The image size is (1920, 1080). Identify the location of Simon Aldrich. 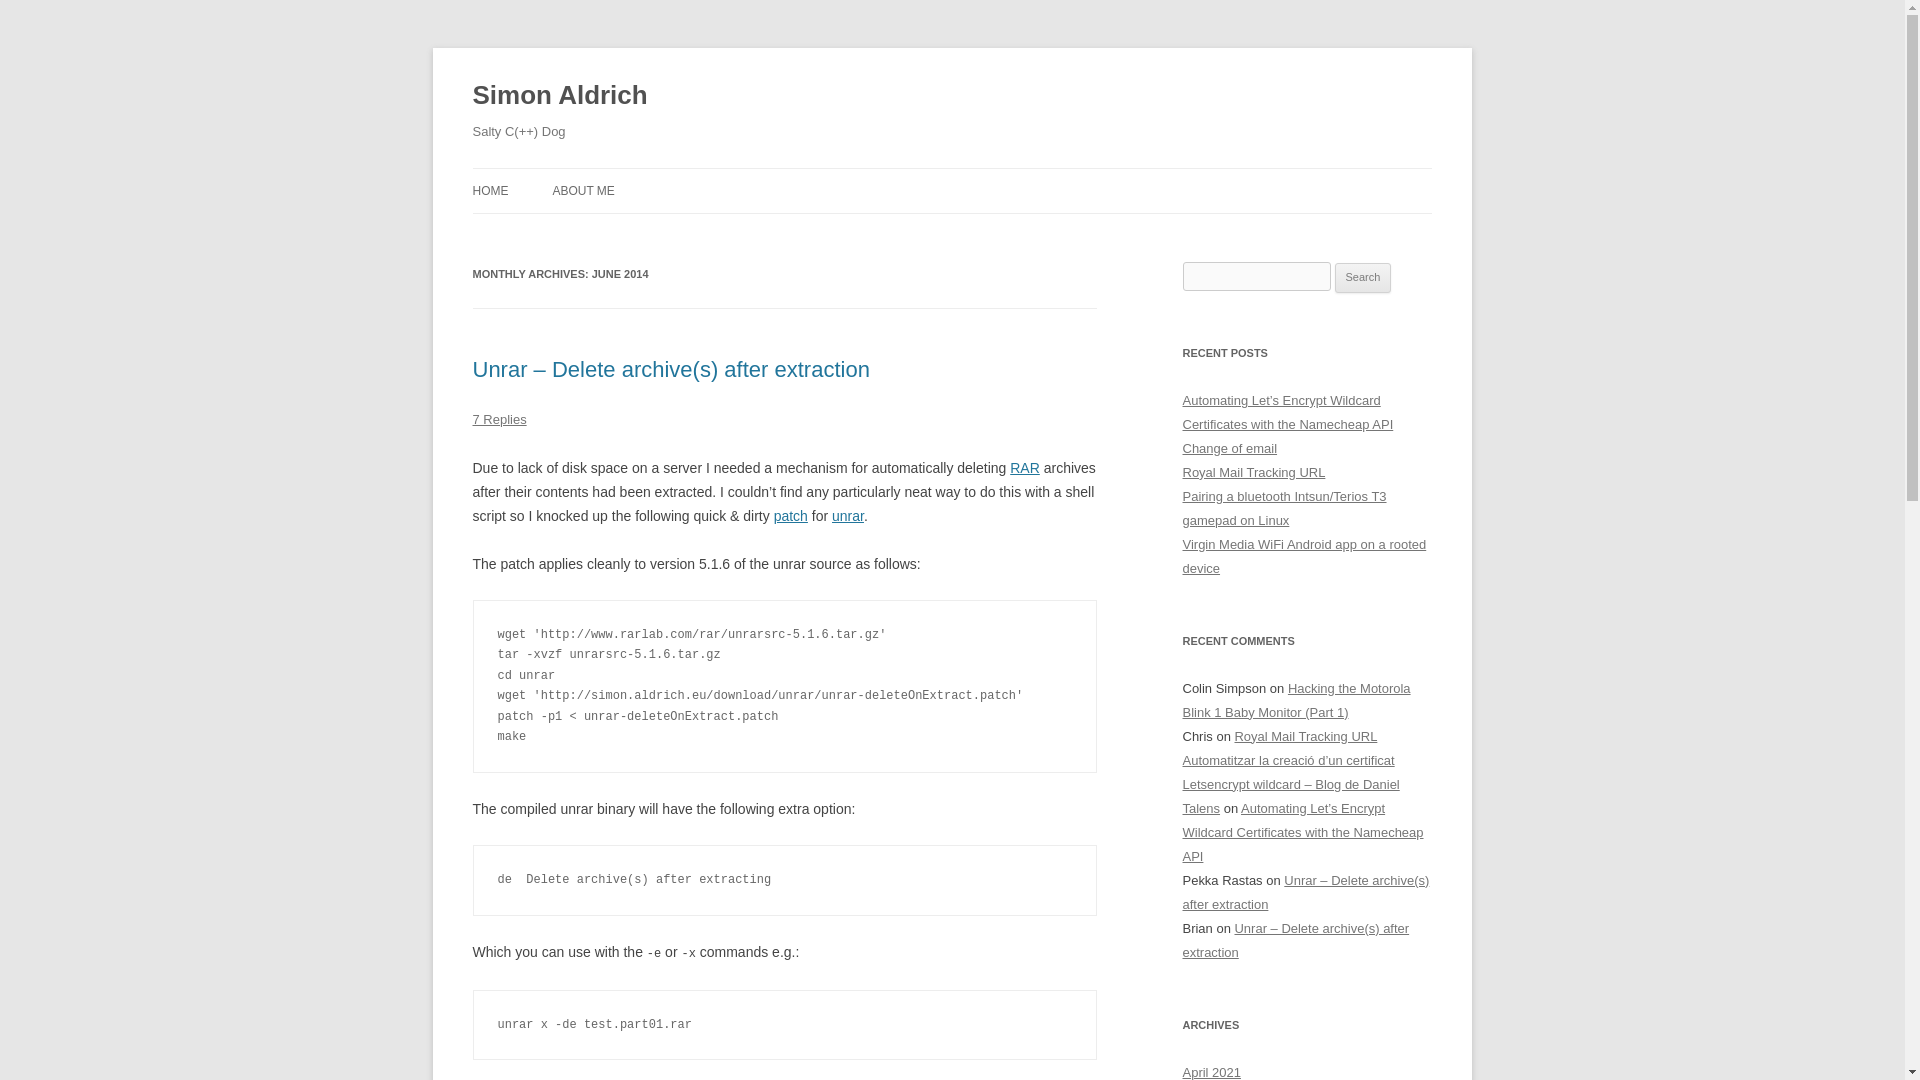
(560, 96).